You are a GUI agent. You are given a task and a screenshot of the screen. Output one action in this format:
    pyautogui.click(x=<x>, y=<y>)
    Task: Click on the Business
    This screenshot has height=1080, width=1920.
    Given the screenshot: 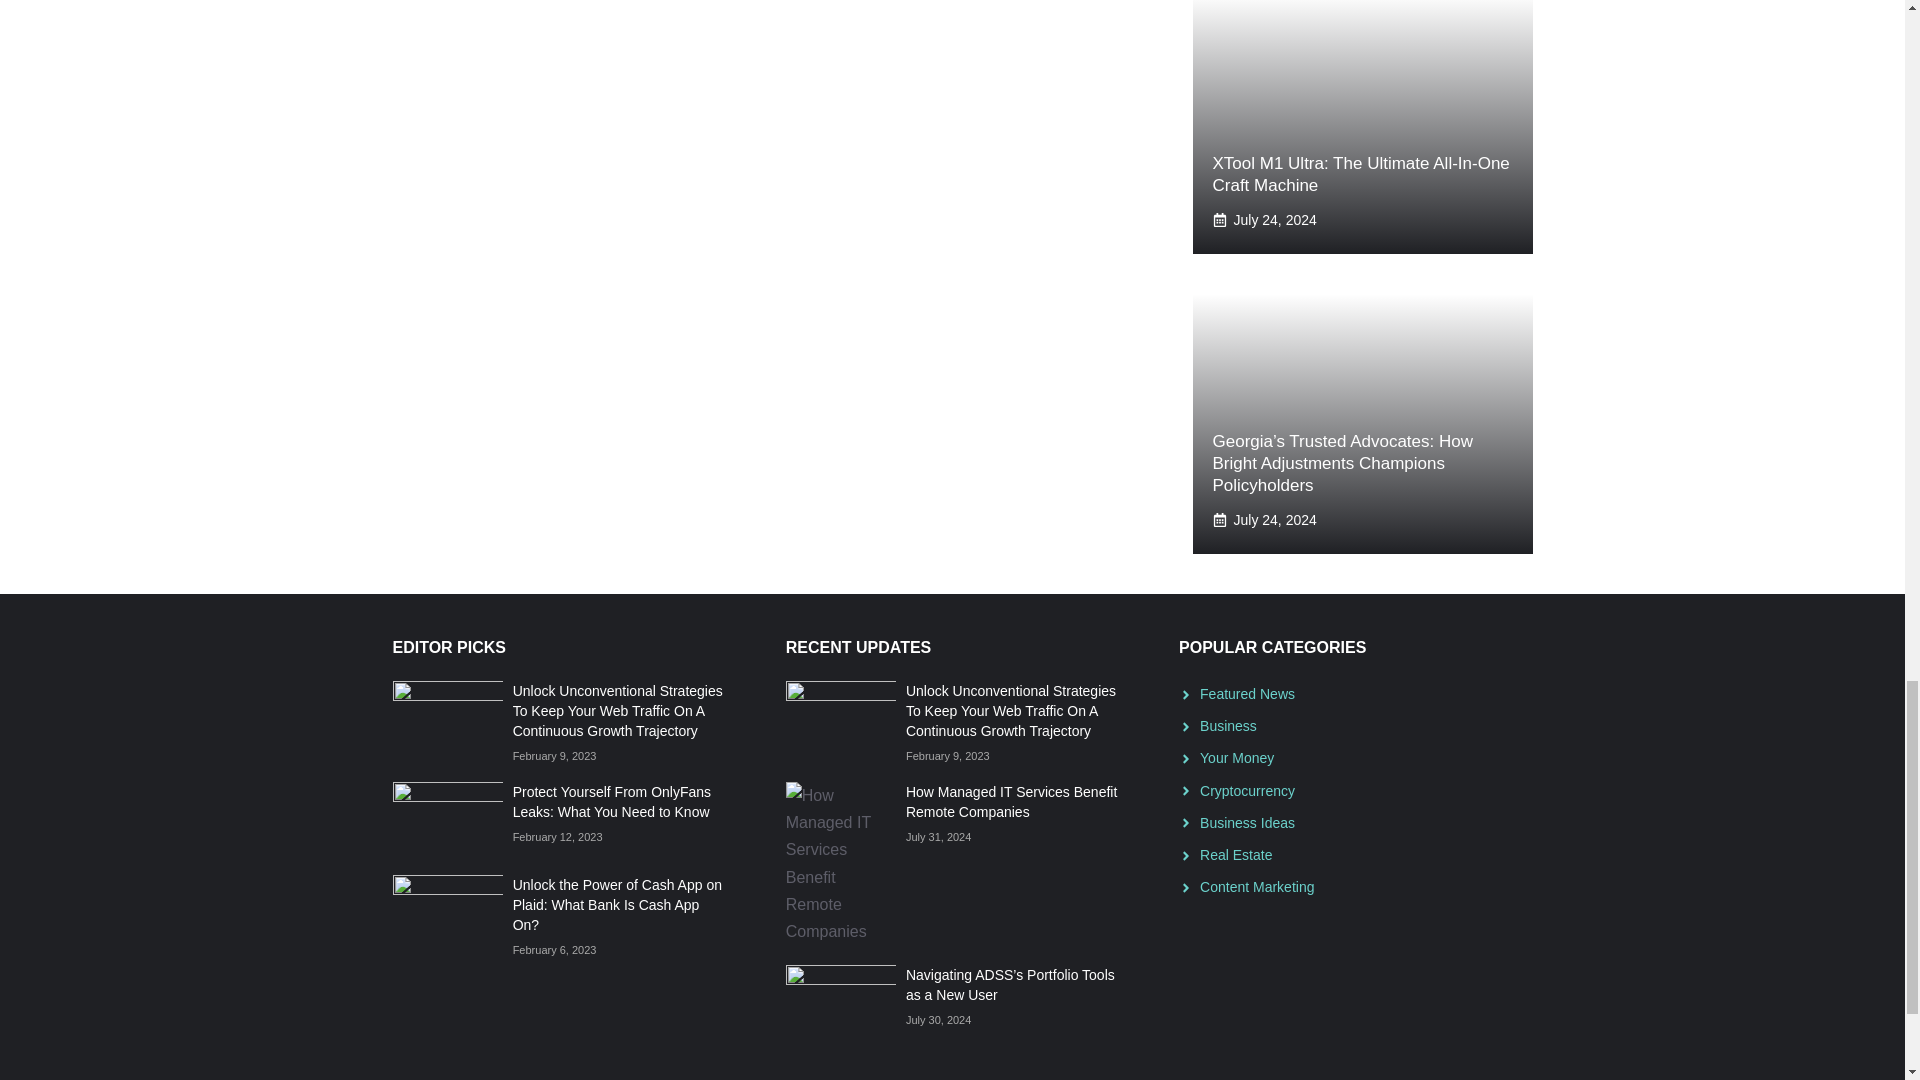 What is the action you would take?
    pyautogui.click(x=1228, y=726)
    